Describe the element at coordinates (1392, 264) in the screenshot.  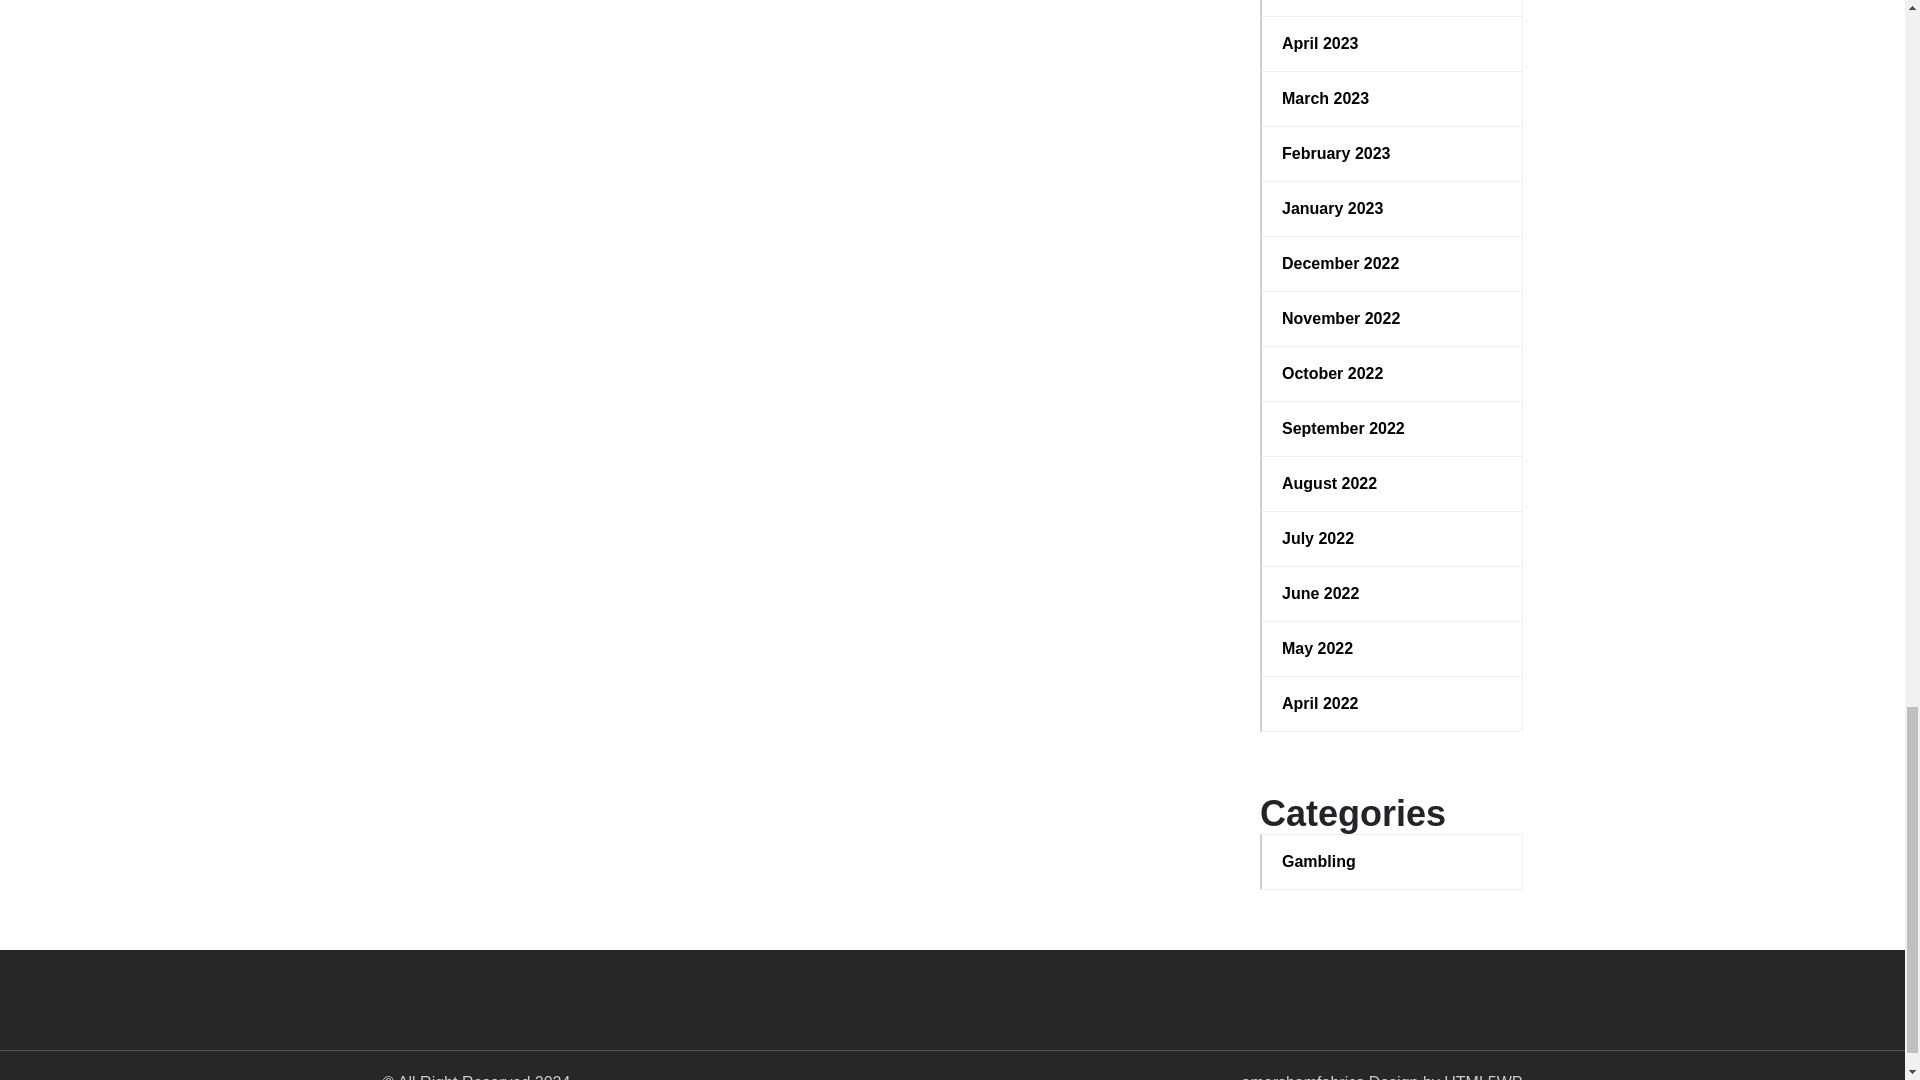
I see `December 2022` at that location.